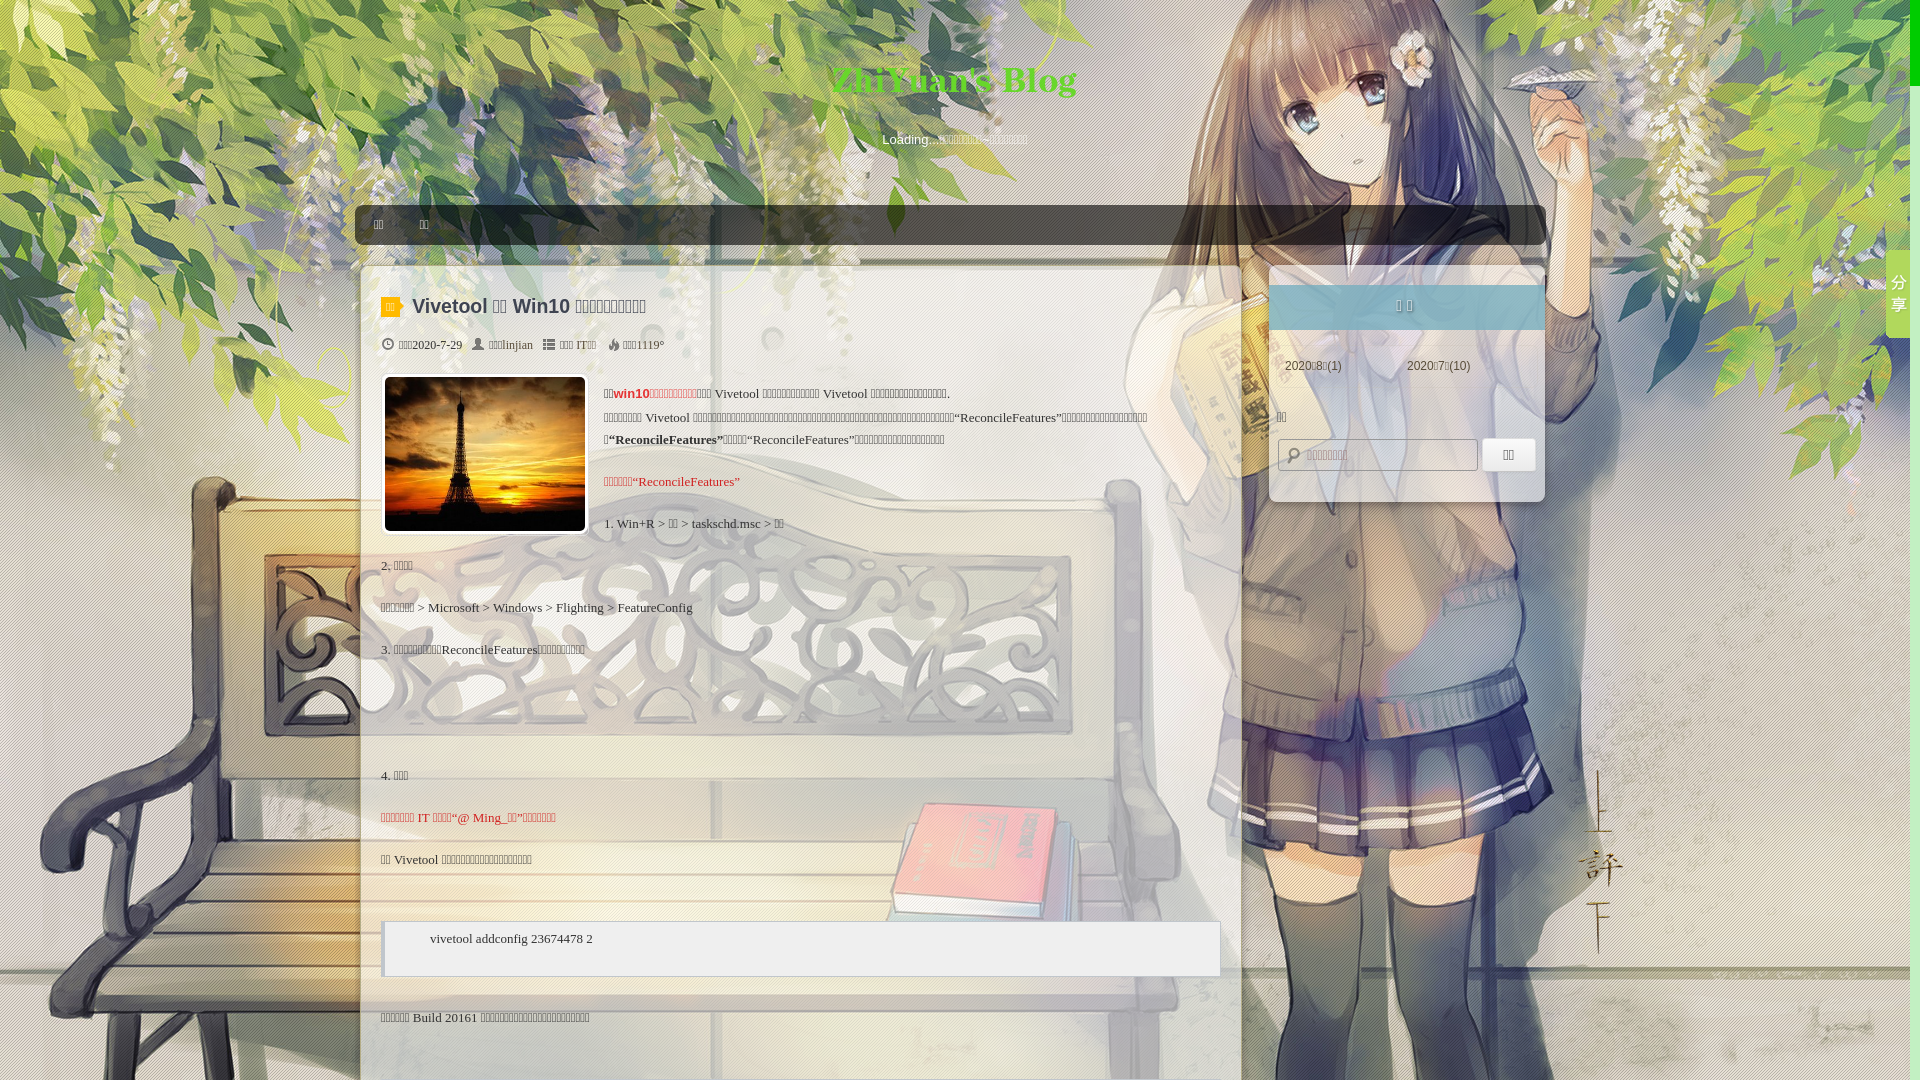  Describe the element at coordinates (648, 345) in the screenshot. I see `1119` at that location.